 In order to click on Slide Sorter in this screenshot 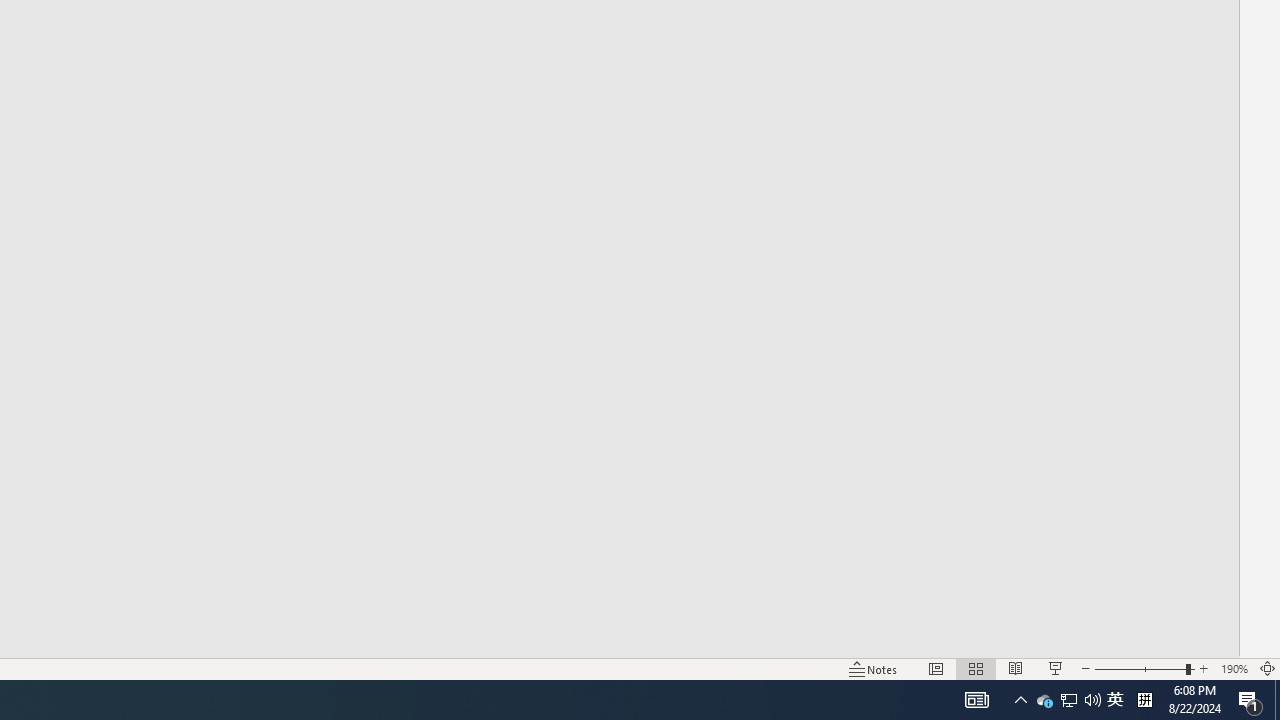, I will do `click(976, 668)`.